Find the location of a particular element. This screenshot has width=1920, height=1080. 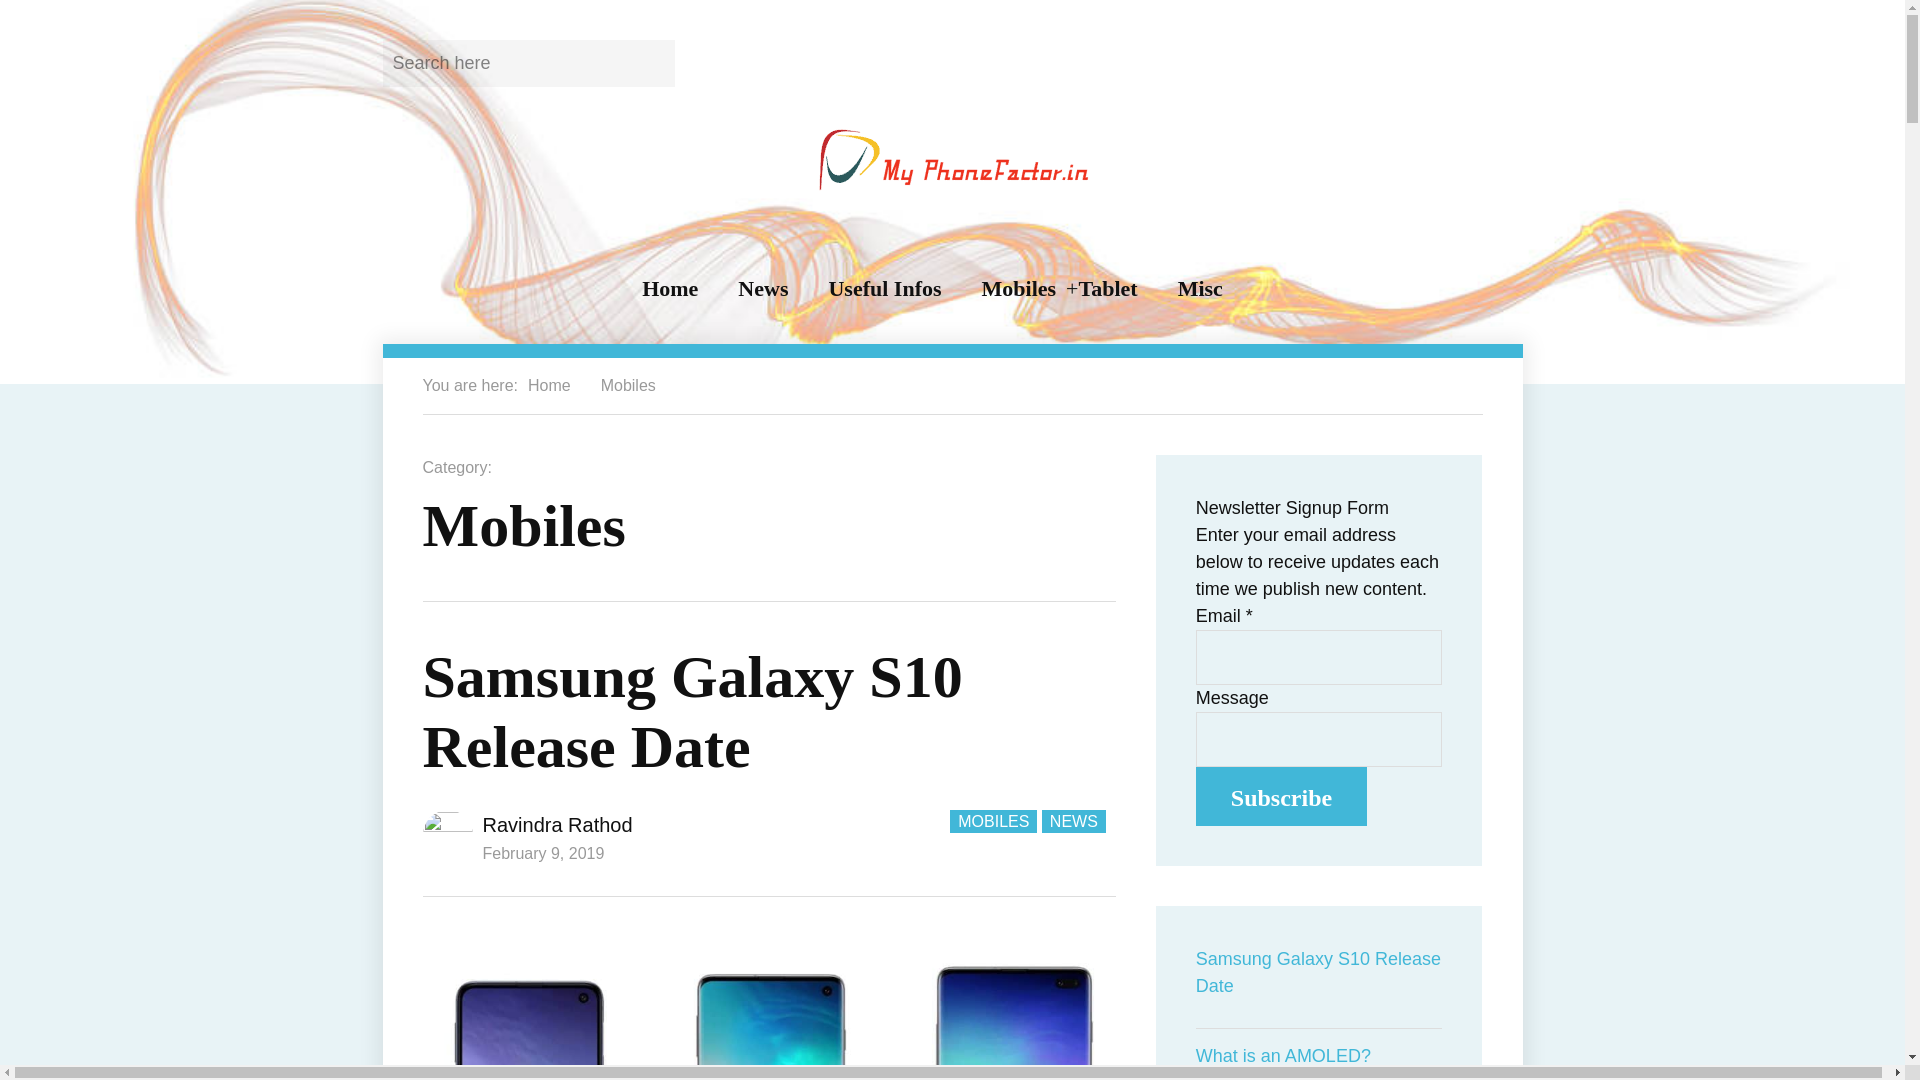

February 9, 2019 is located at coordinates (542, 852).